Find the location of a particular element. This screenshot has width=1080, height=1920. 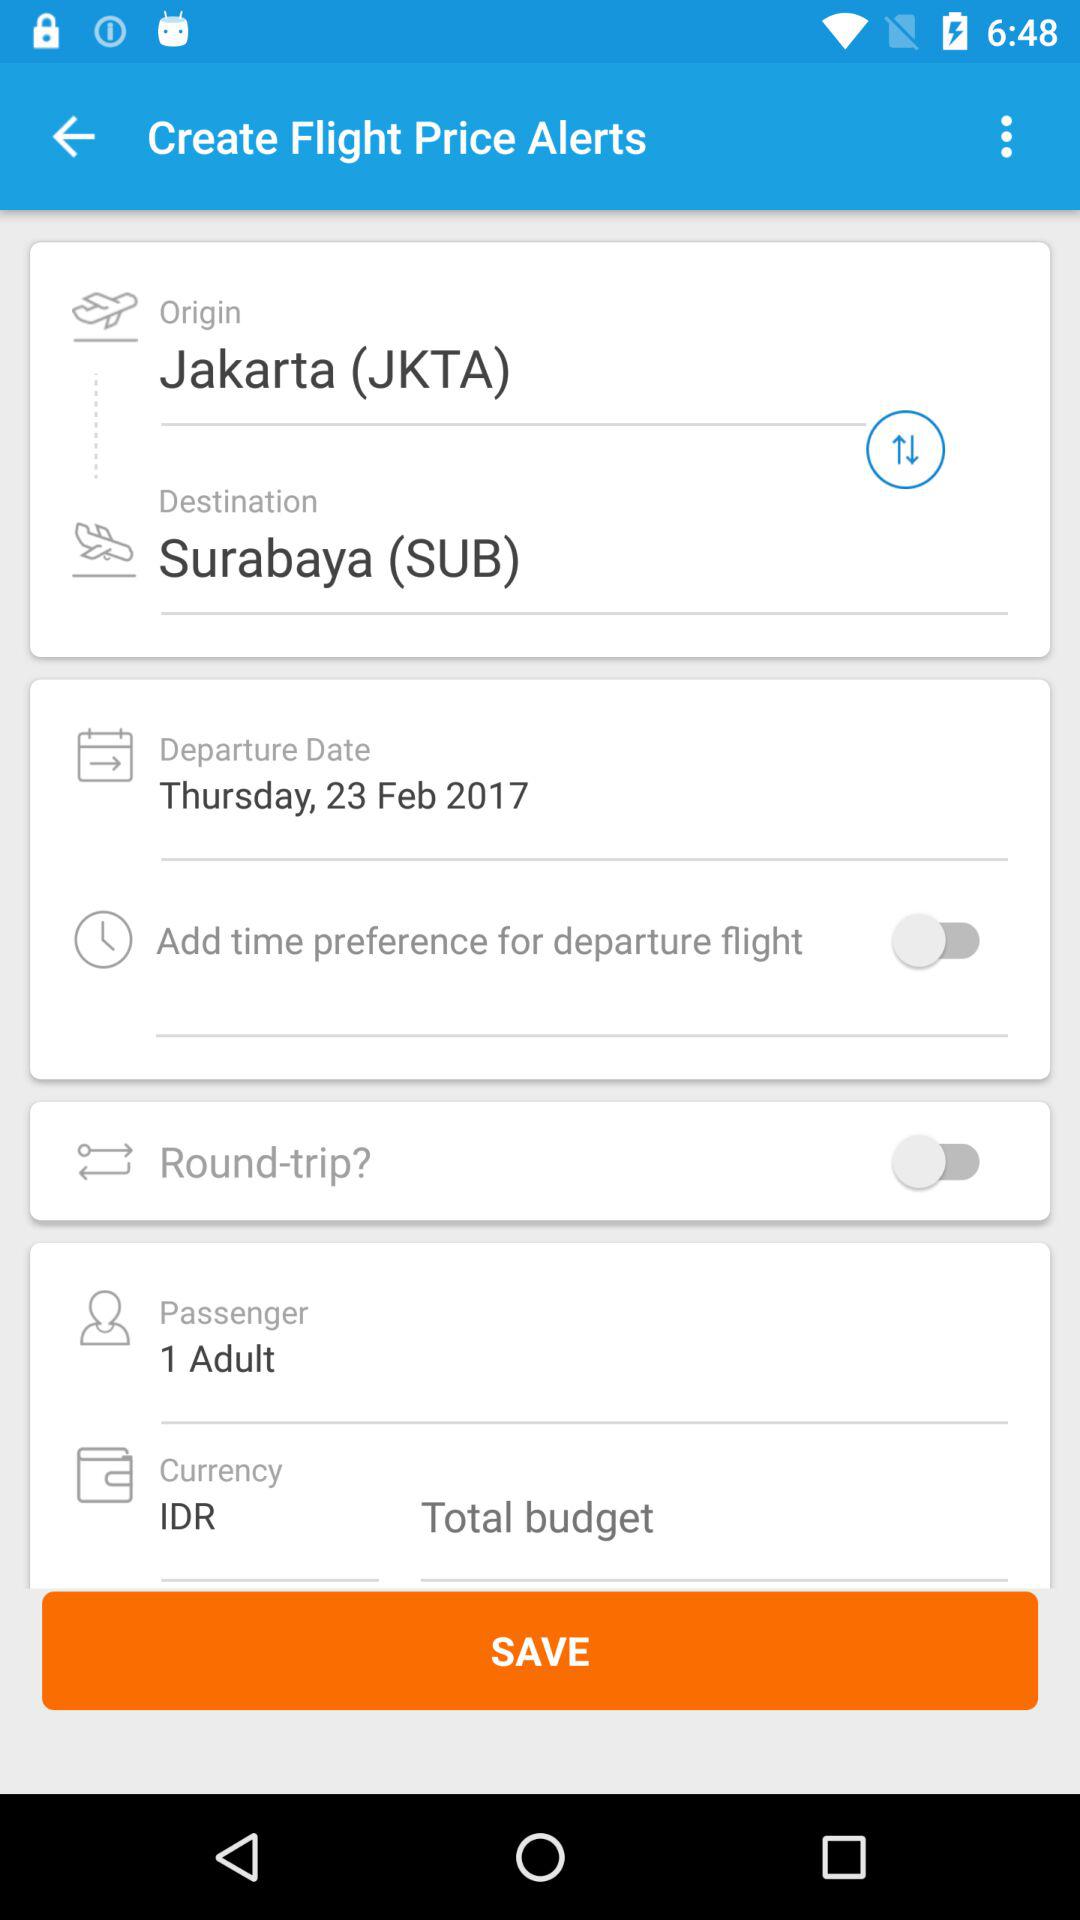

toggle to enable round-trip options is located at coordinates (946, 1160).